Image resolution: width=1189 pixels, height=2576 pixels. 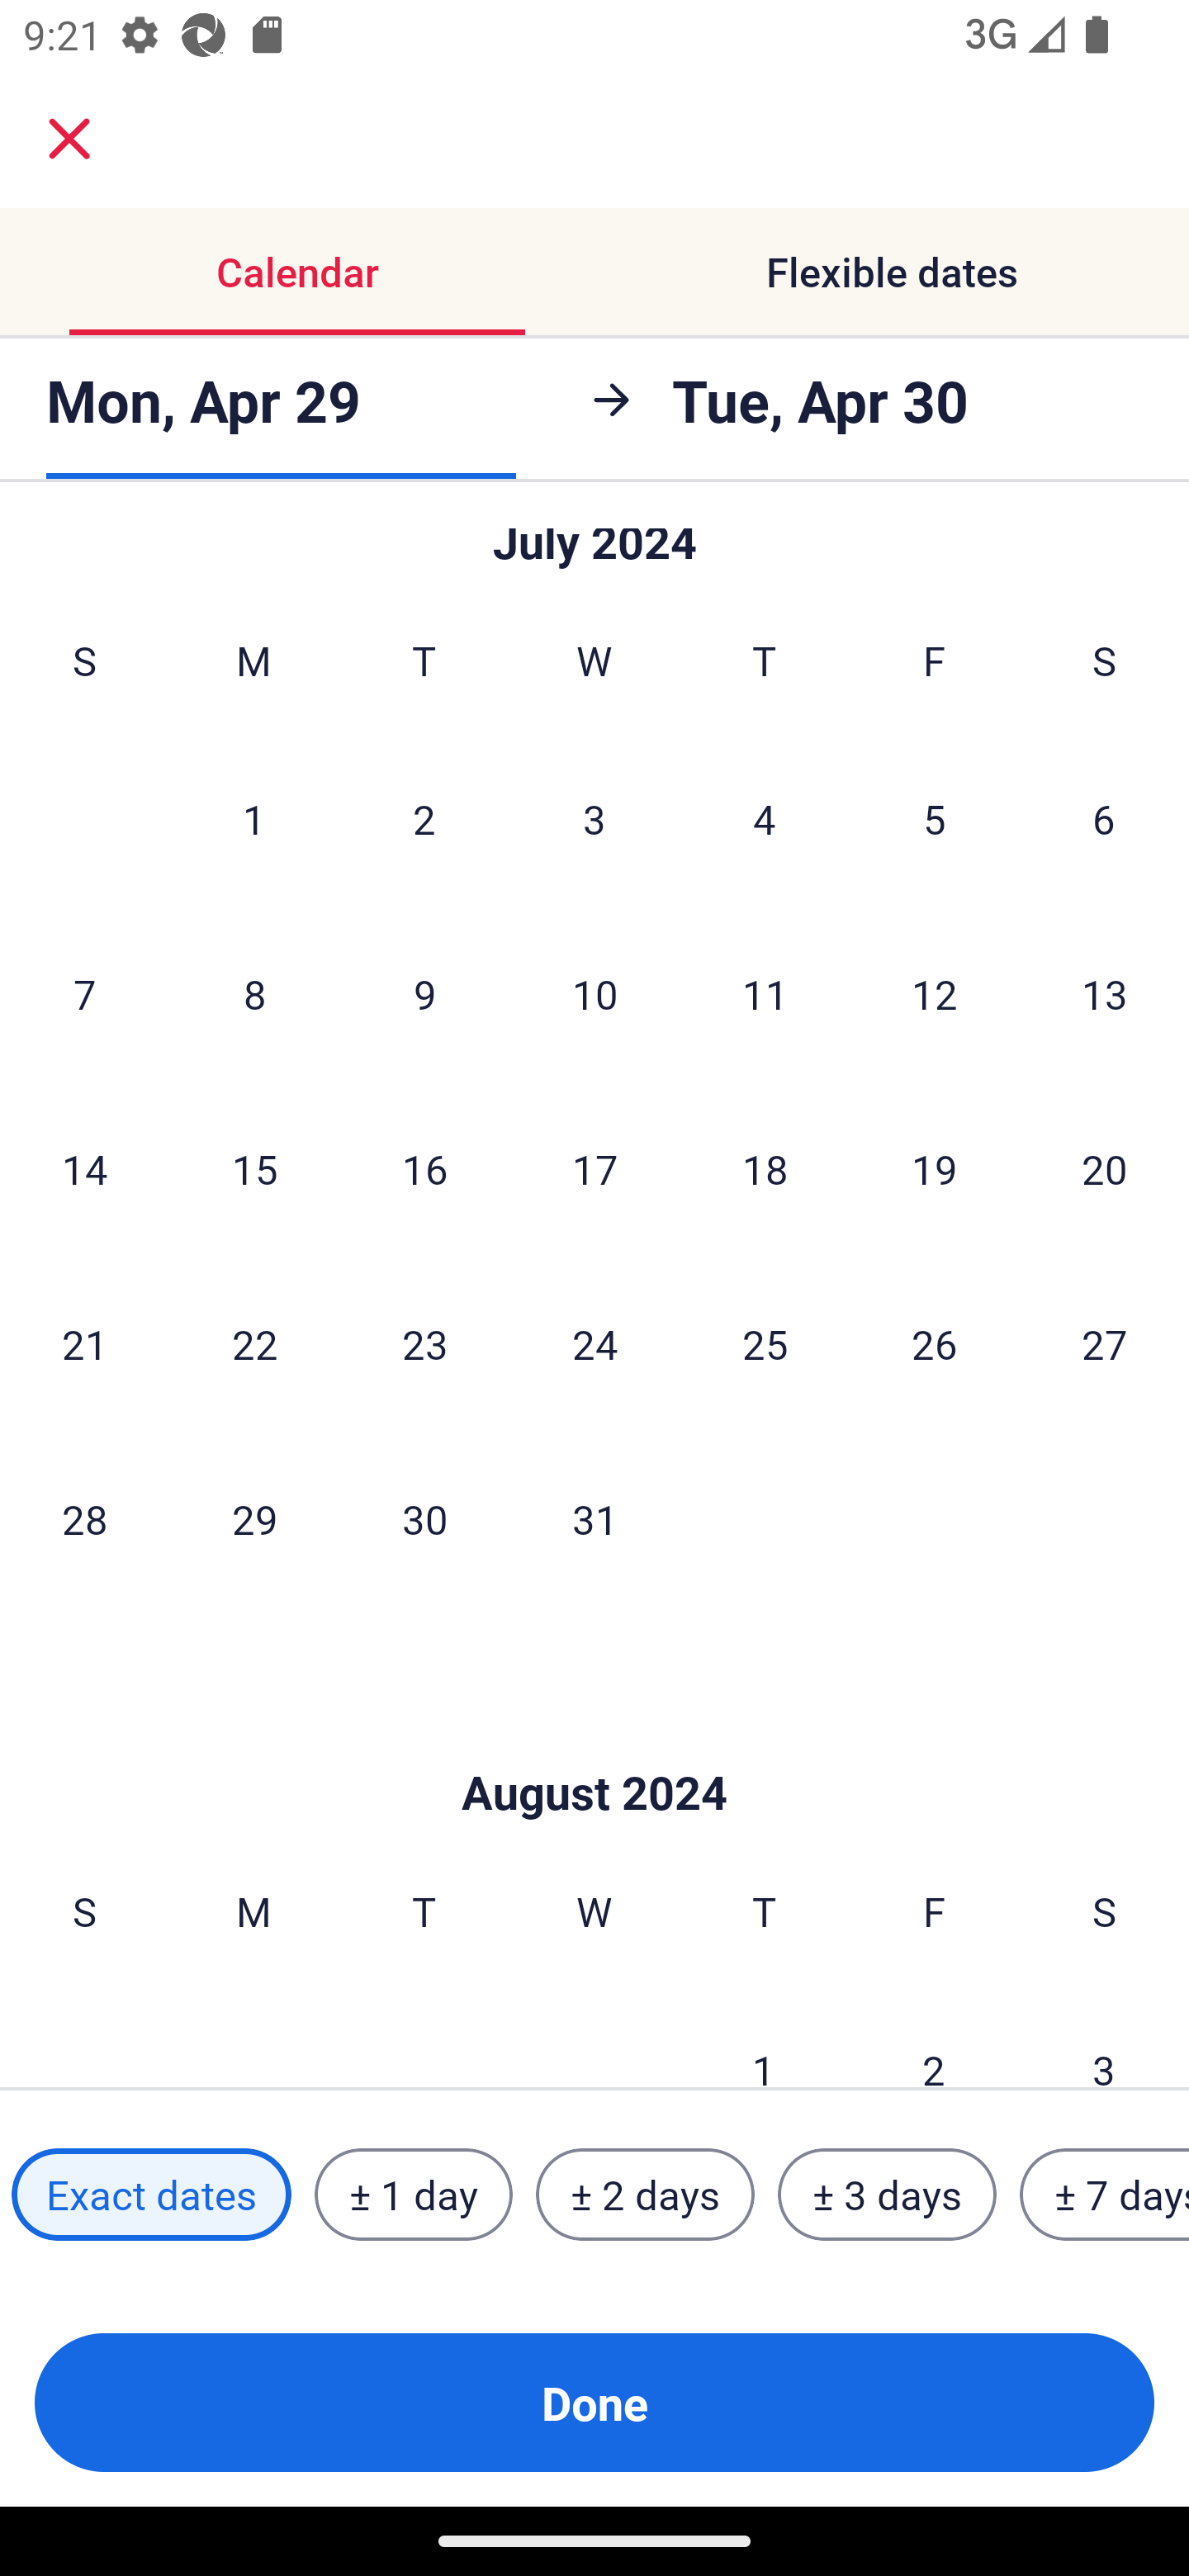 I want to click on 13 Saturday, July 13, 2024, so click(x=1105, y=994).